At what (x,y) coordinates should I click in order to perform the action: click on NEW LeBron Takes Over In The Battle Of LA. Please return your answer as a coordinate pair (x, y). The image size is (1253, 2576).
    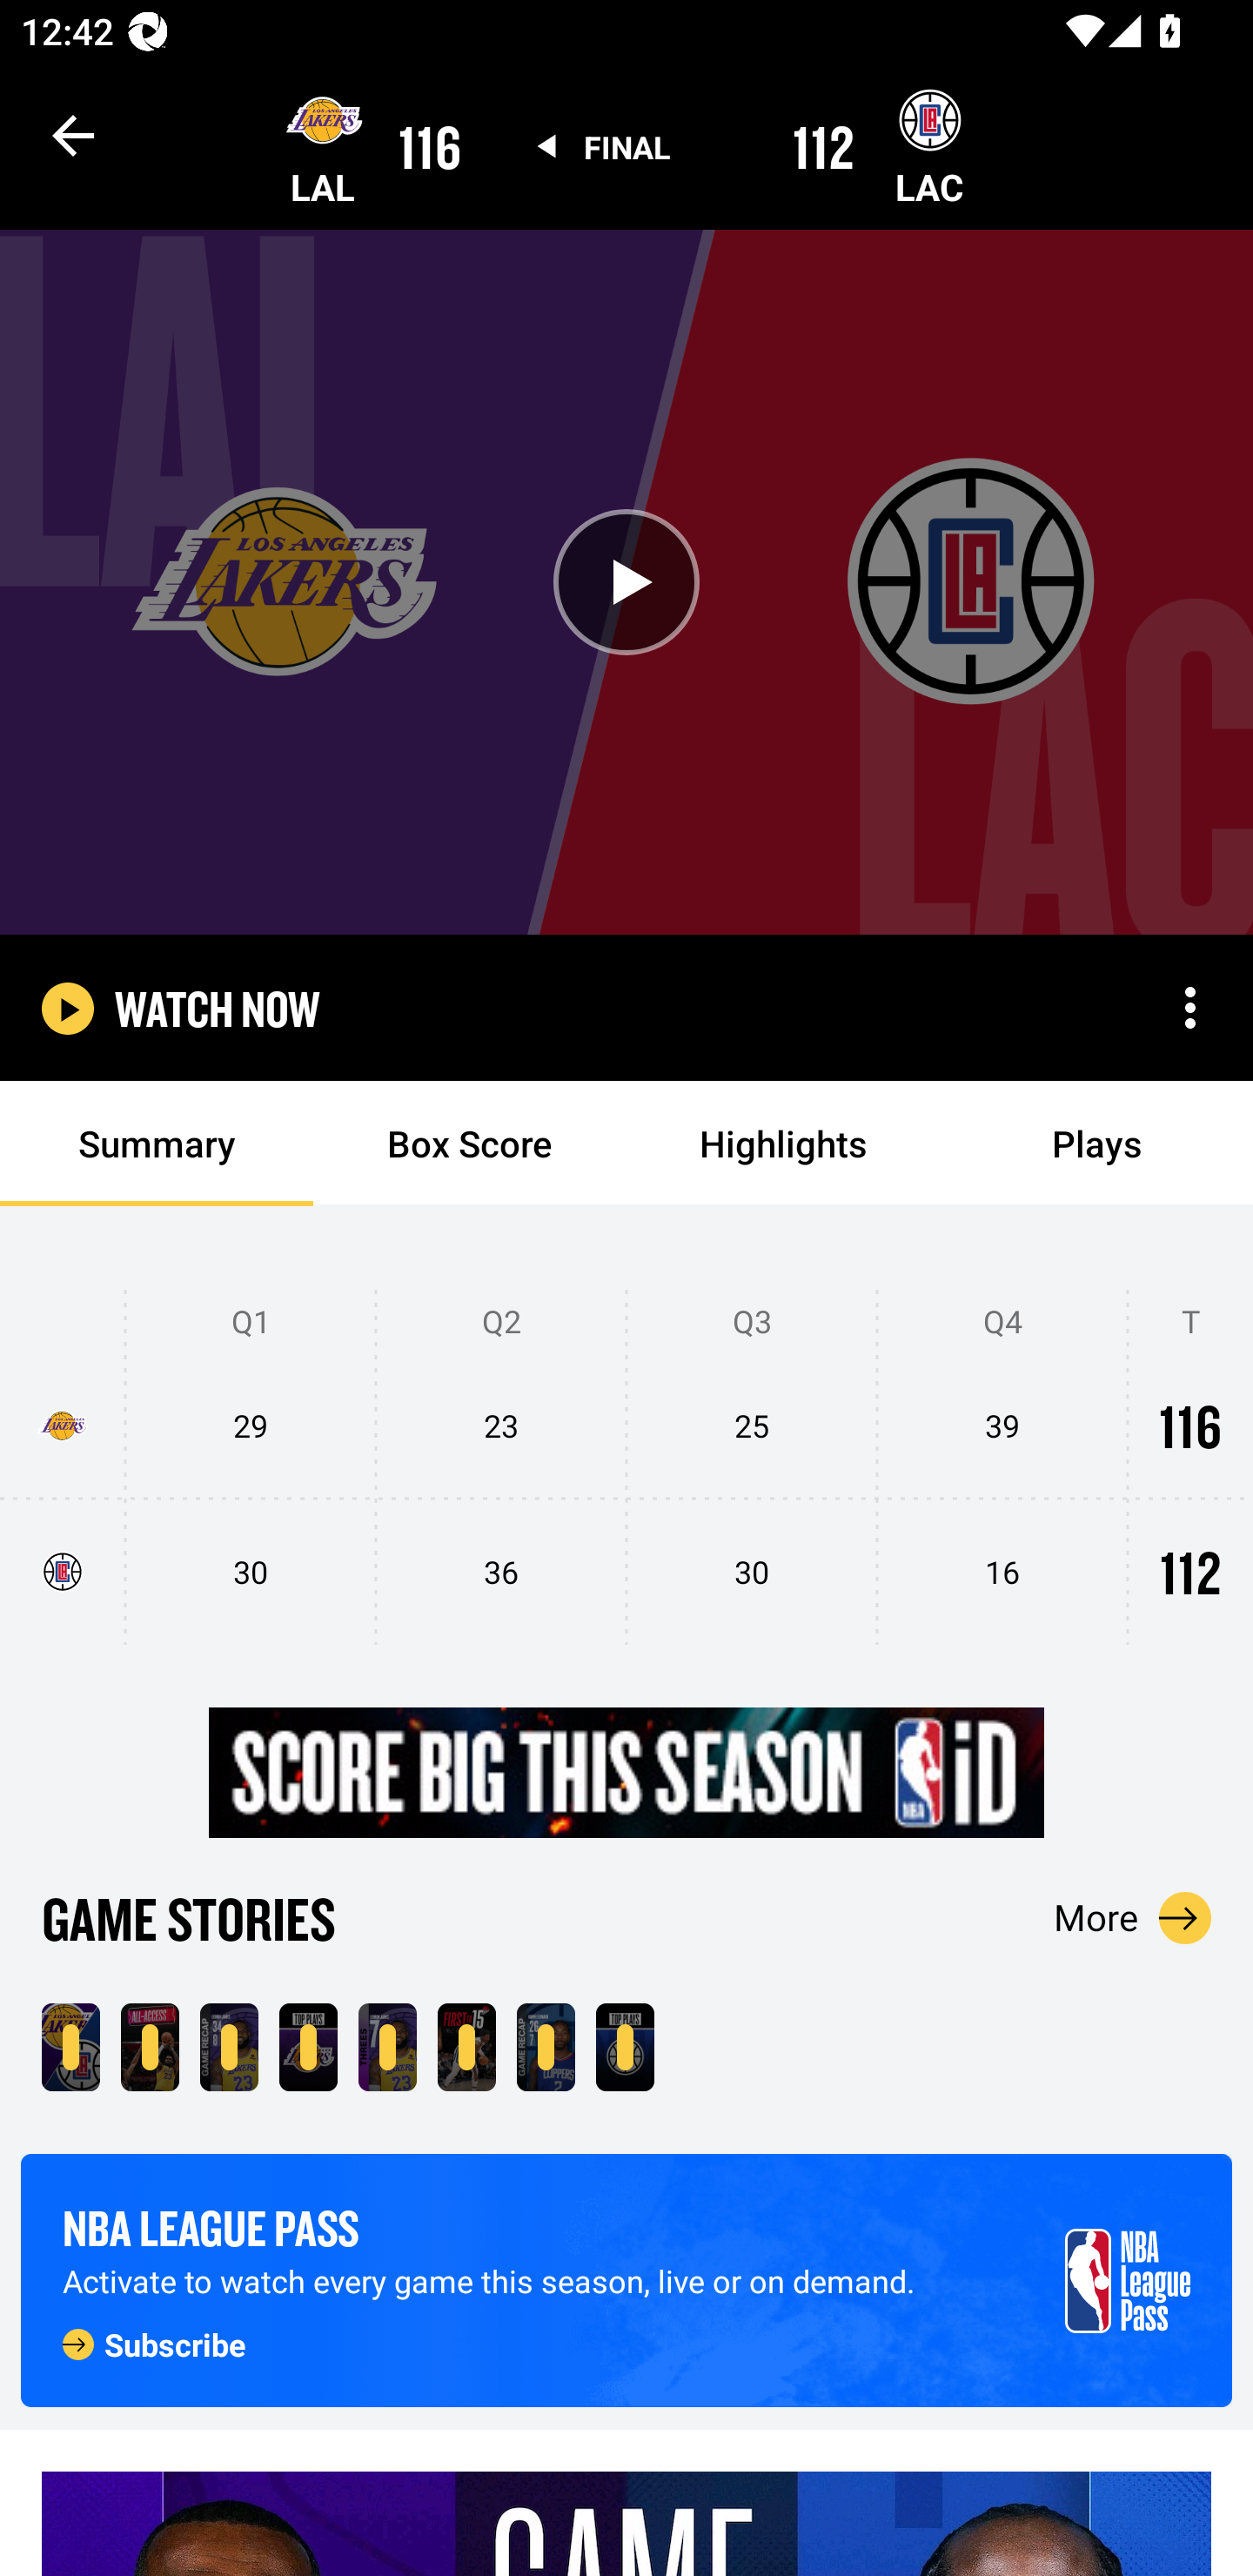
    Looking at the image, I should click on (150, 2047).